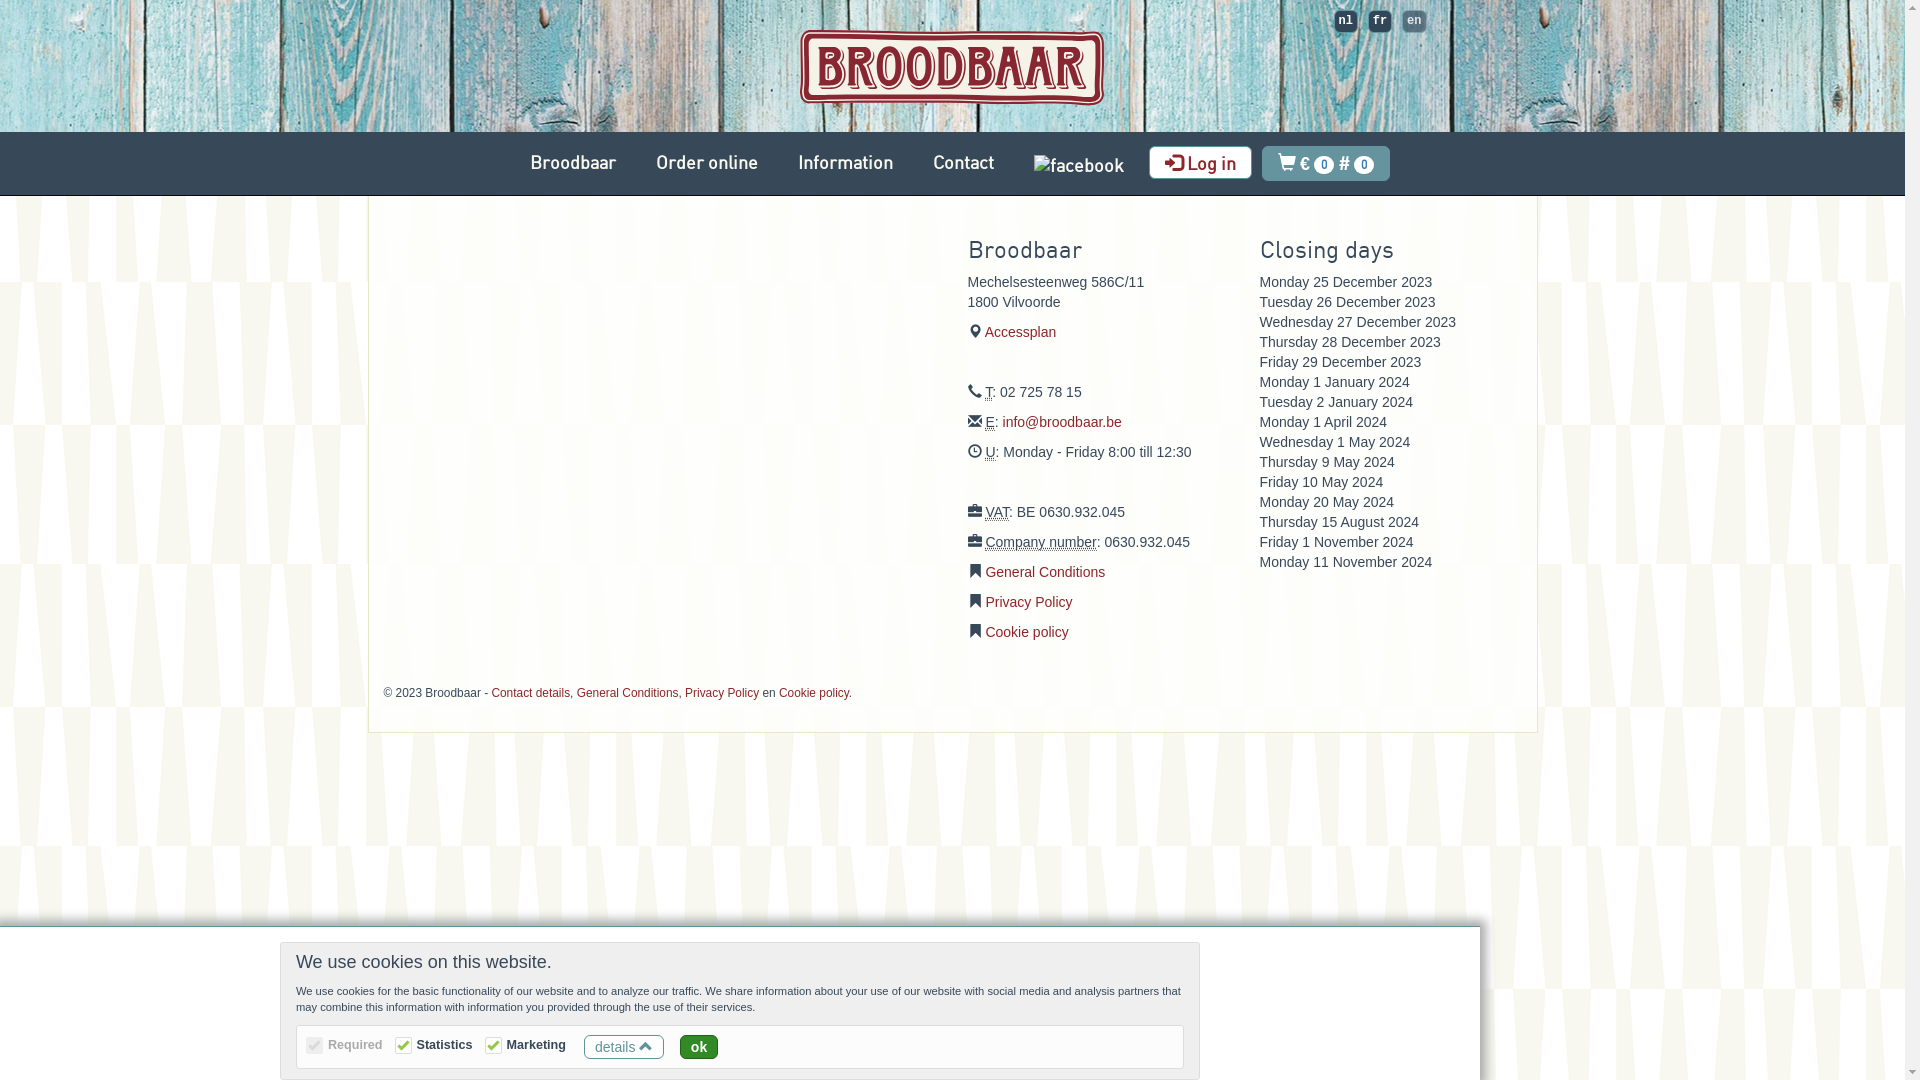 The image size is (1920, 1080). I want to click on Information, so click(846, 162).